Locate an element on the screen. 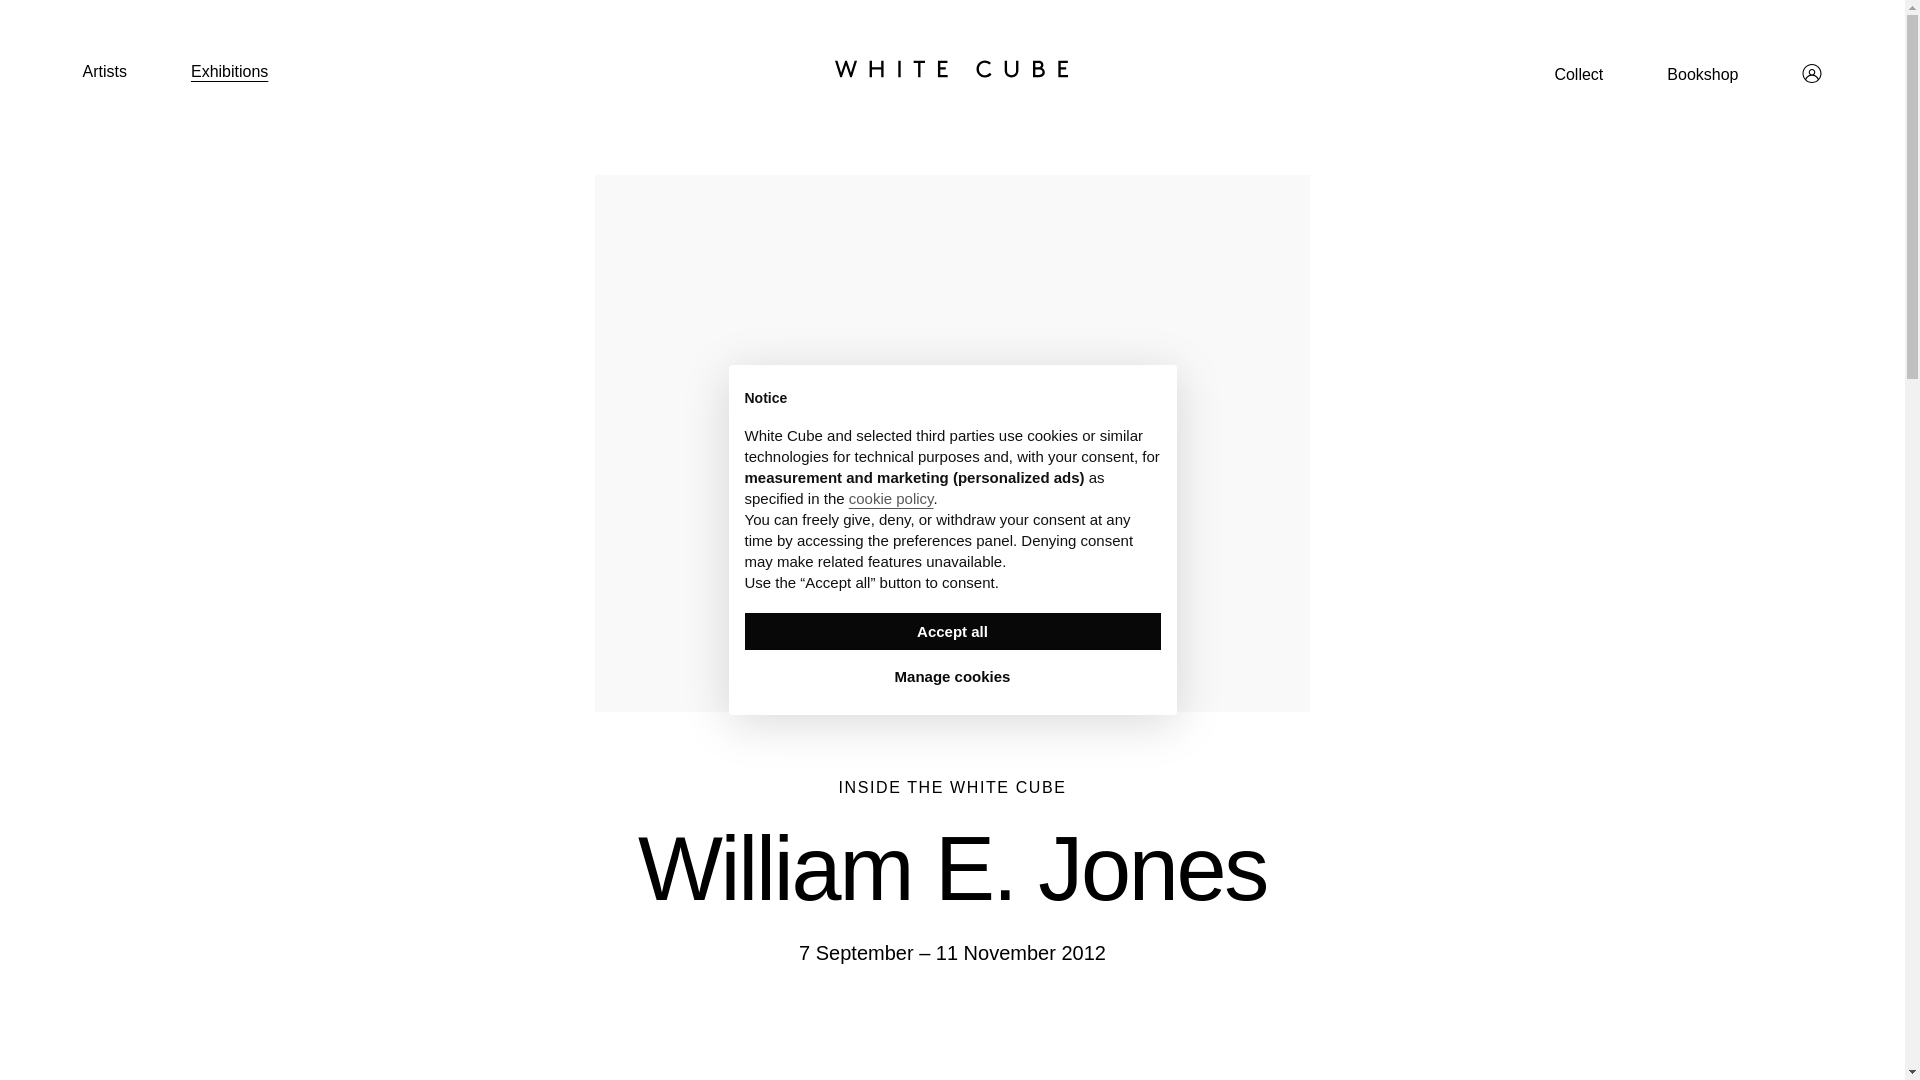  Artists is located at coordinates (104, 70).